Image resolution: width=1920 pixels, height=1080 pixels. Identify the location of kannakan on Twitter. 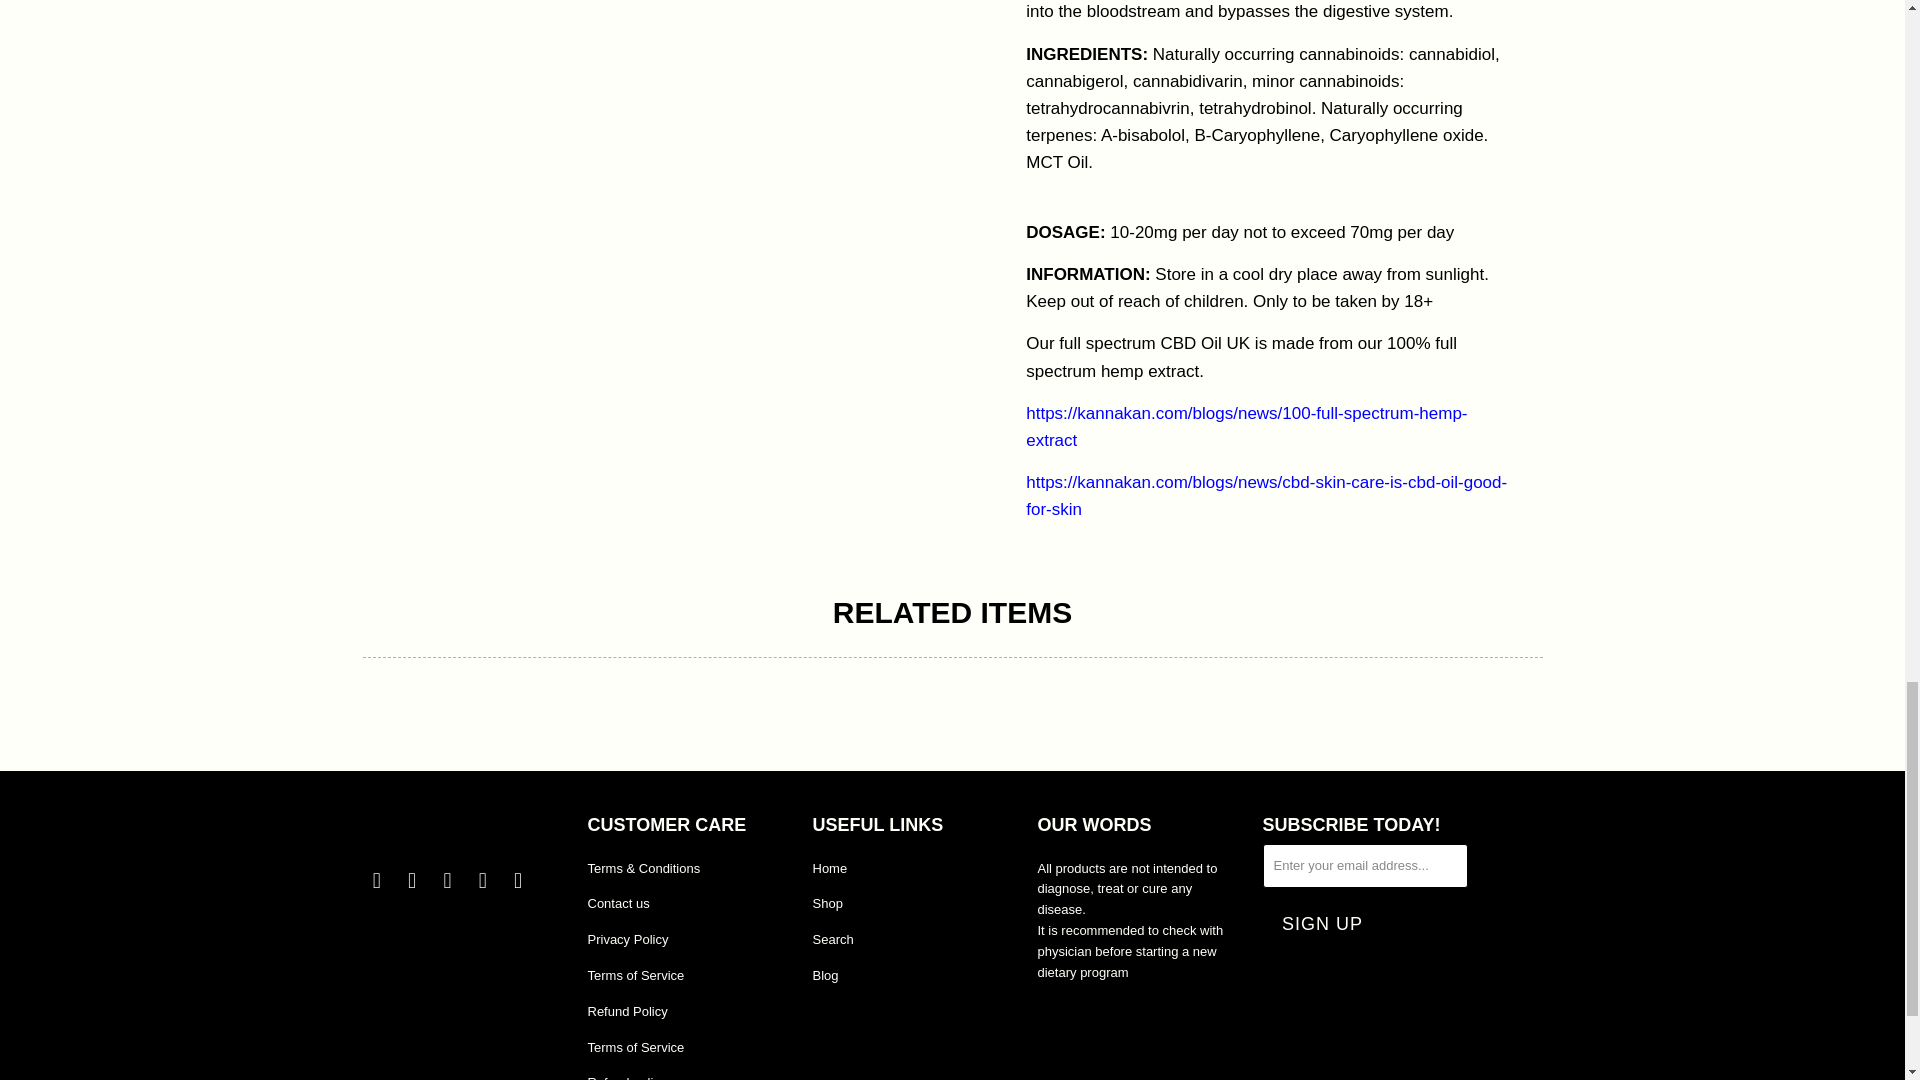
(376, 881).